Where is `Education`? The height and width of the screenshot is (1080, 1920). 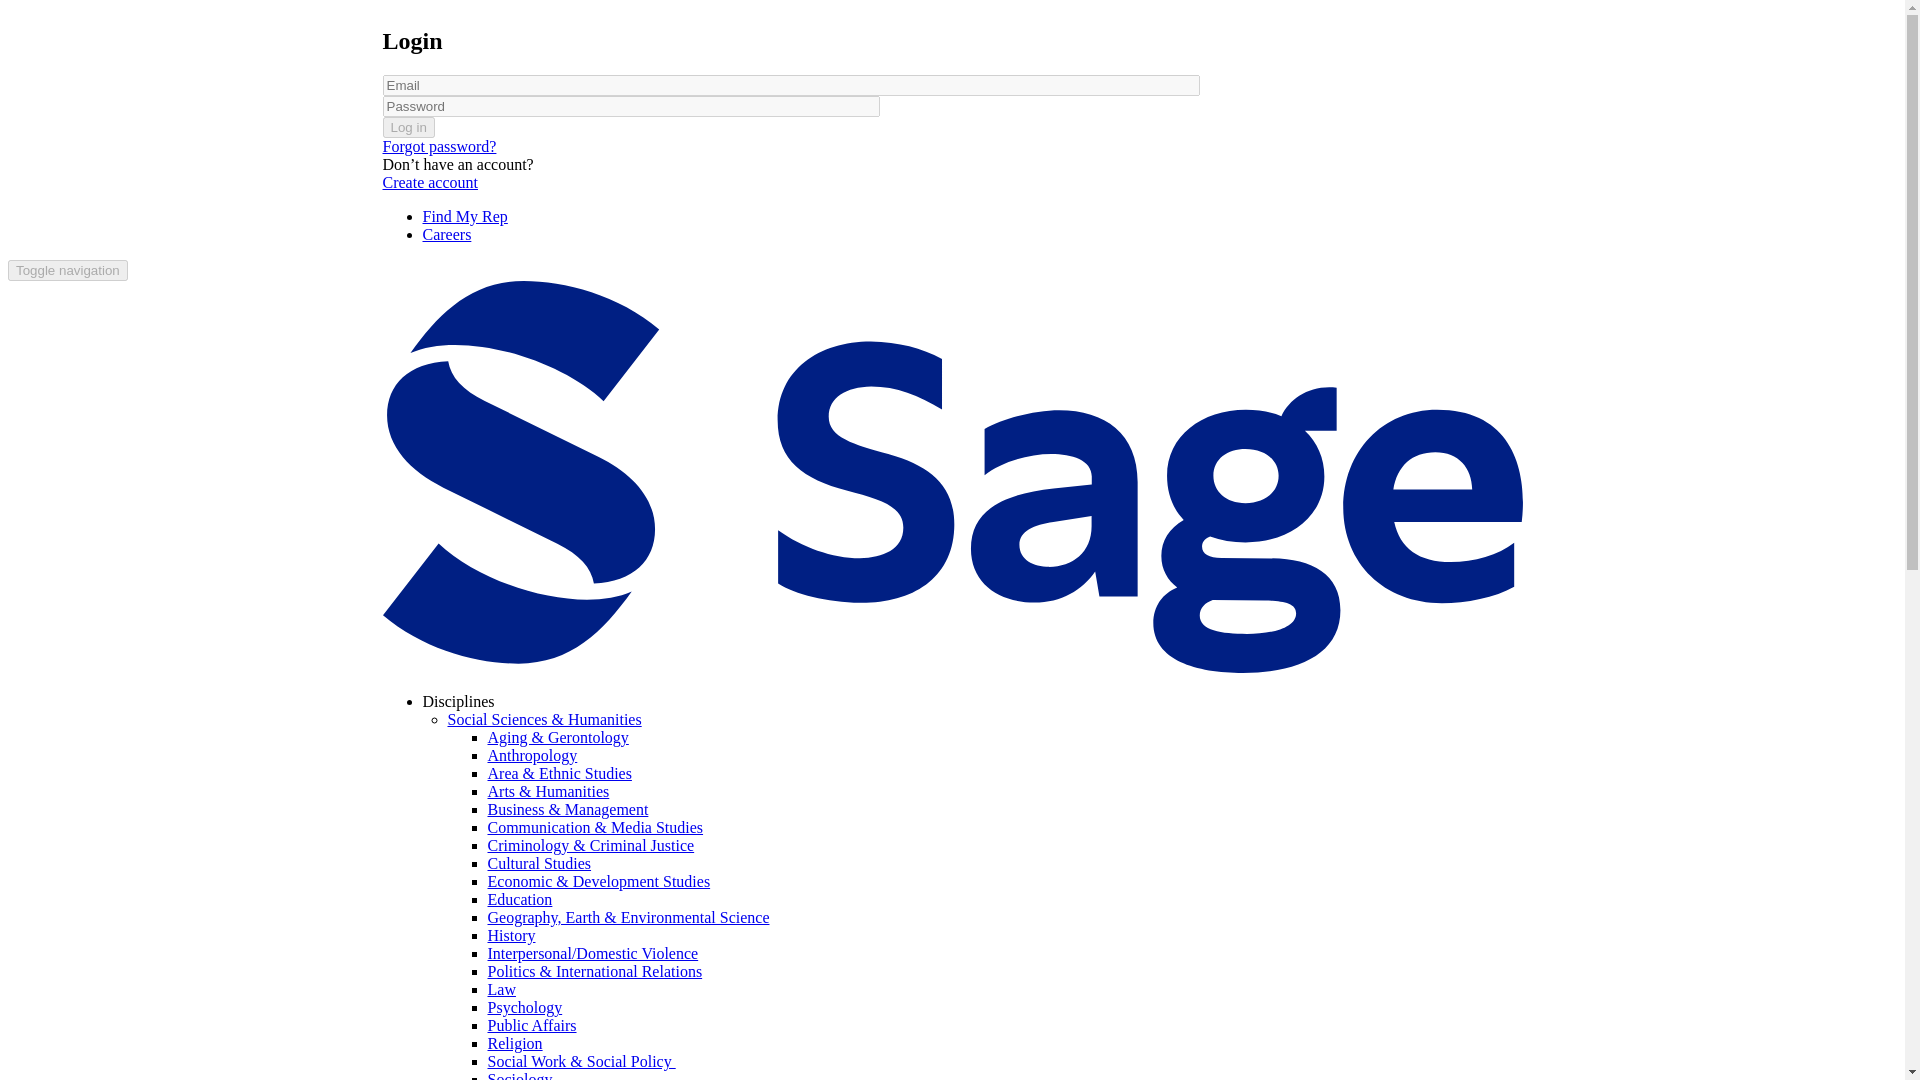
Education is located at coordinates (520, 900).